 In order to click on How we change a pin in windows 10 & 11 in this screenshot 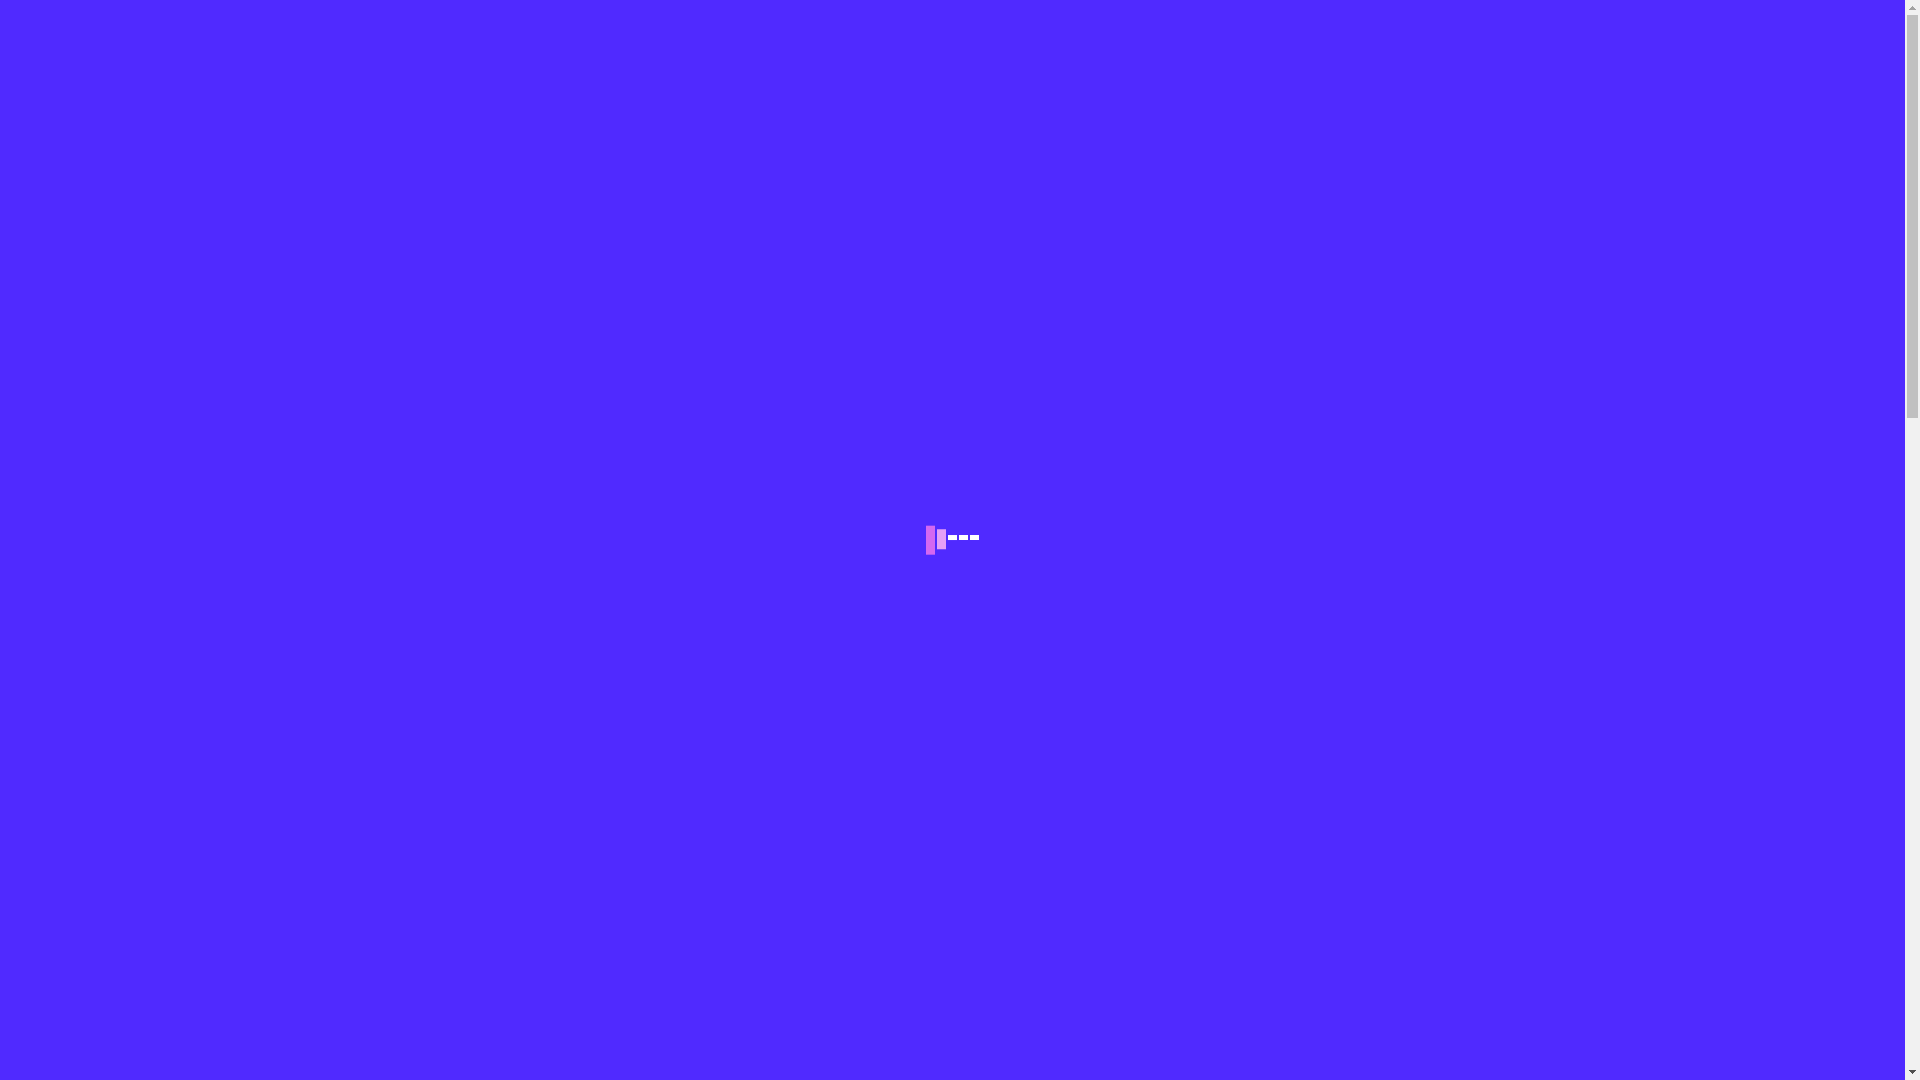, I will do `click(1432, 968)`.